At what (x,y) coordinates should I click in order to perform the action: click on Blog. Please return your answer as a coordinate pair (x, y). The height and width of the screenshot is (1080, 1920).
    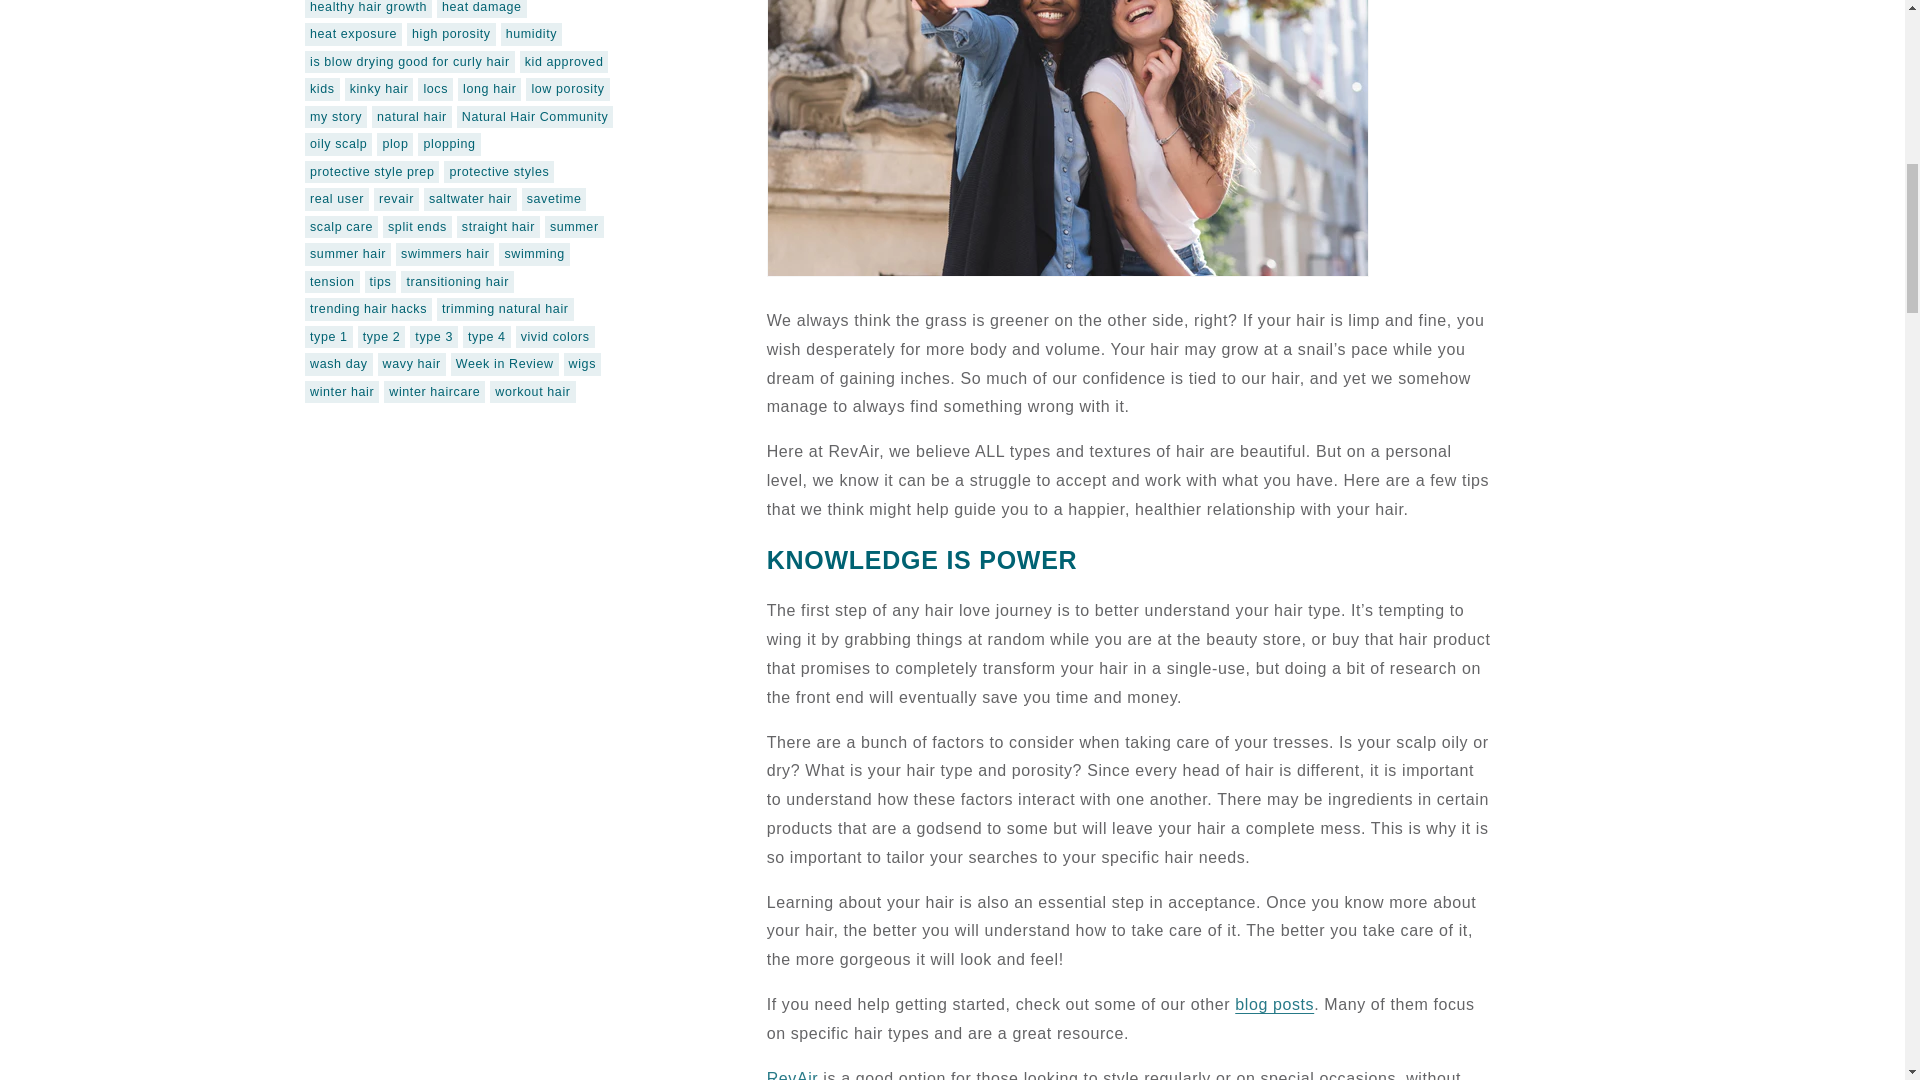
    Looking at the image, I should click on (1274, 1004).